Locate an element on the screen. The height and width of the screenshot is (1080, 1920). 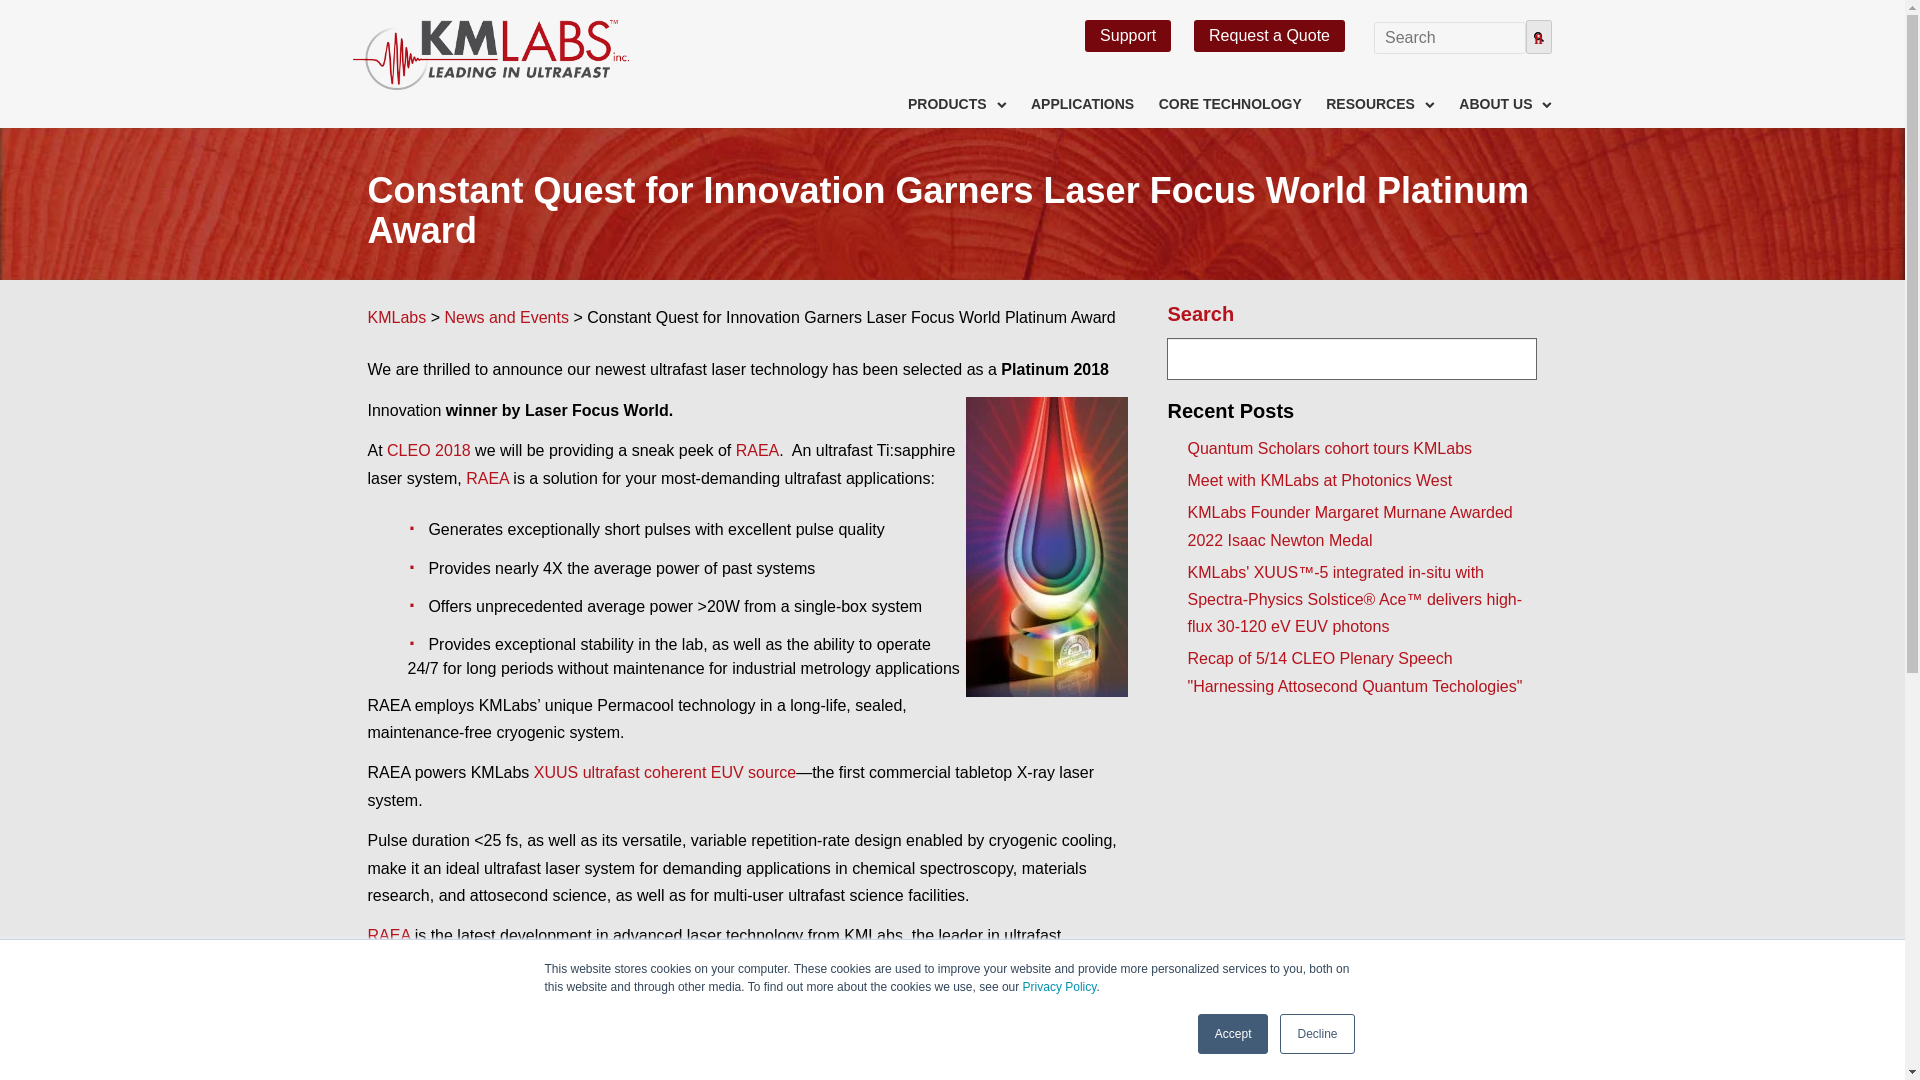
Privacy Policy is located at coordinates (1060, 986).